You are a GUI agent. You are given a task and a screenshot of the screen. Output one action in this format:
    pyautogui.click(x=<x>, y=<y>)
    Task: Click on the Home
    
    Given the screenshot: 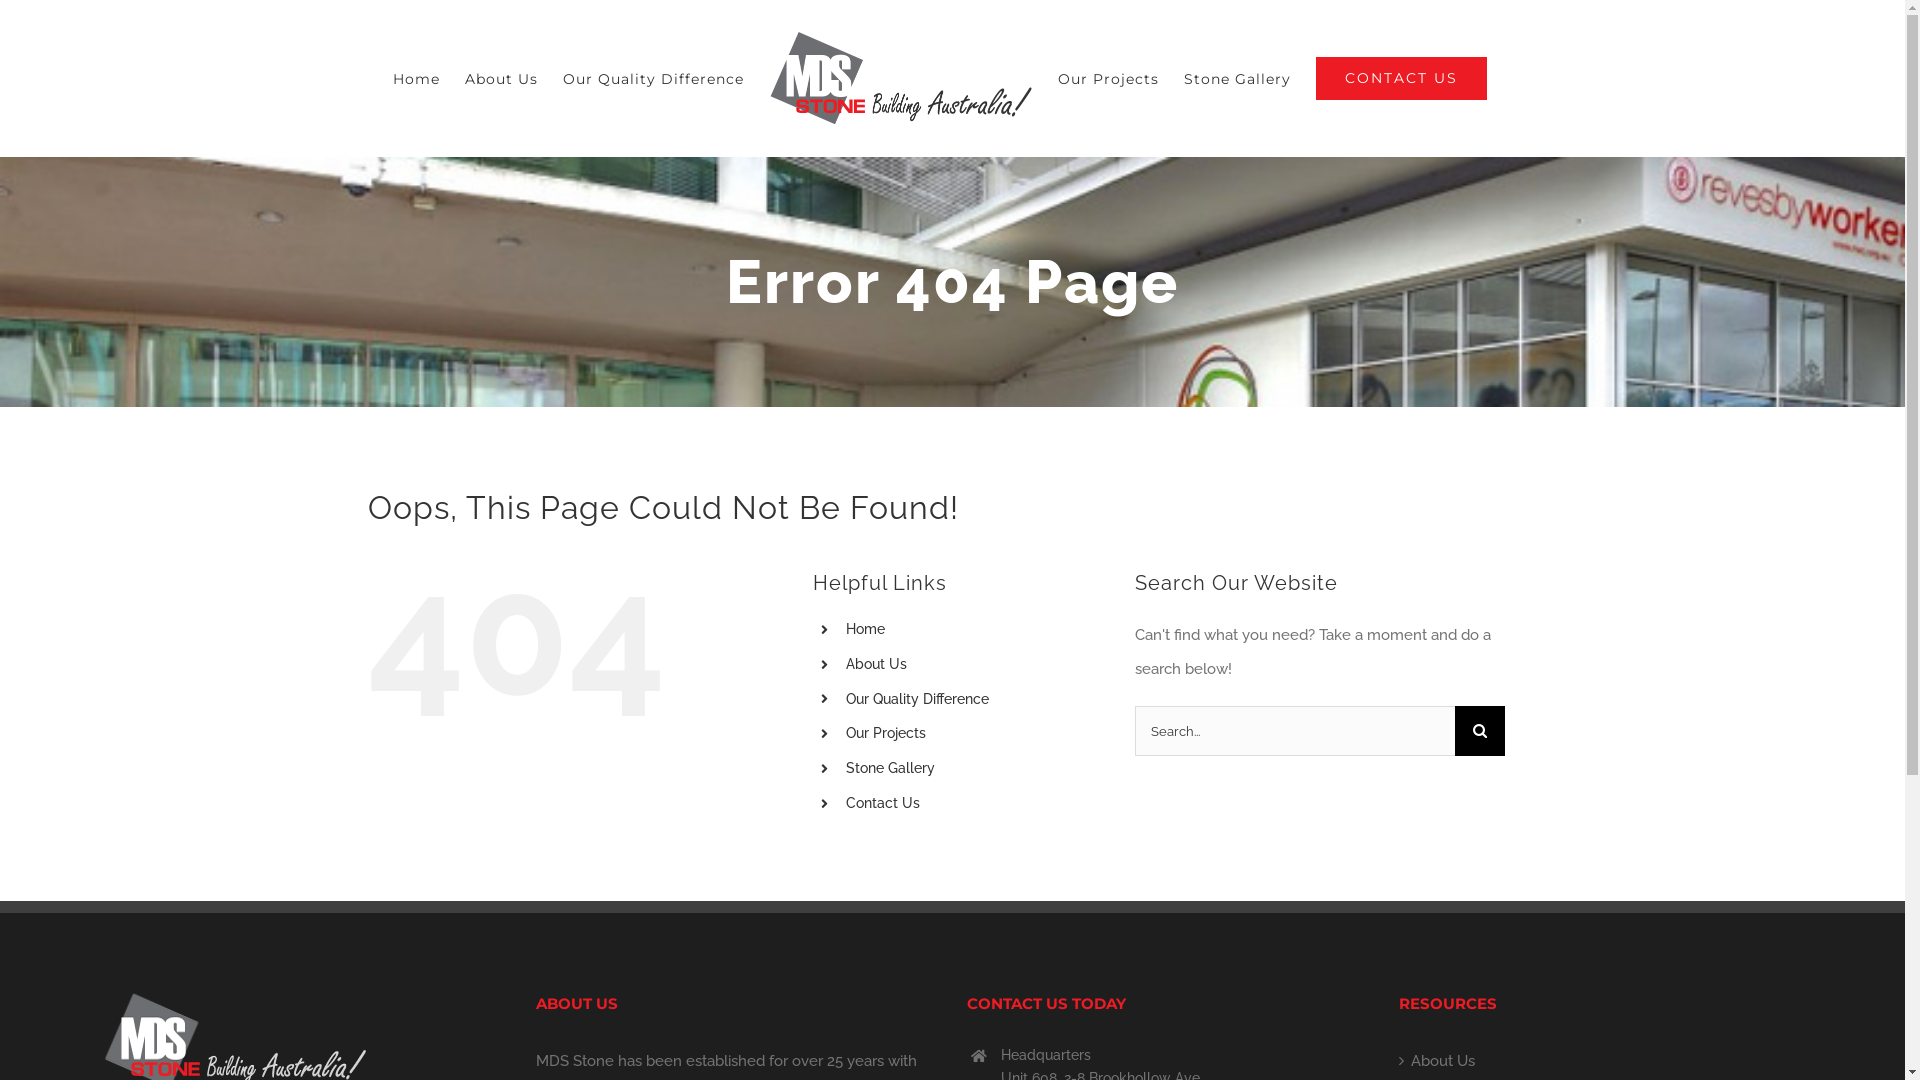 What is the action you would take?
    pyautogui.click(x=866, y=629)
    